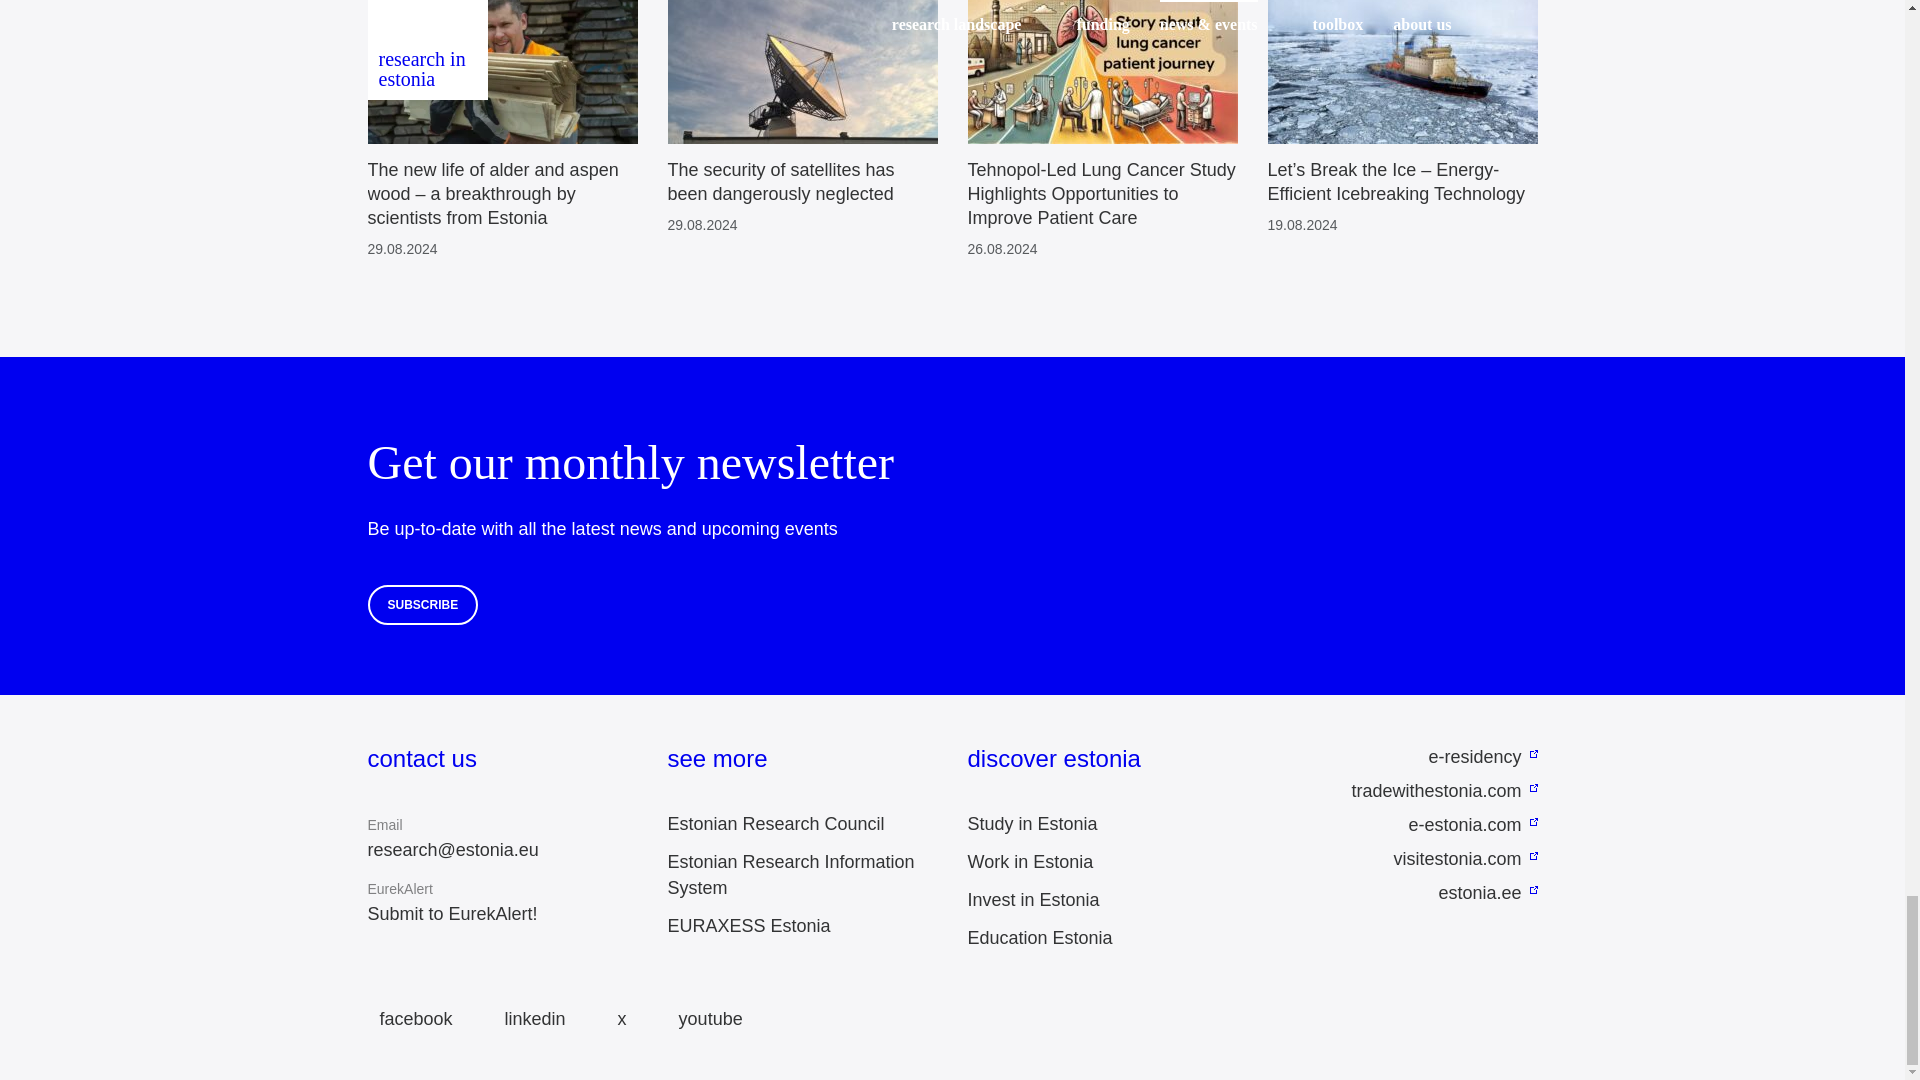  Describe the element at coordinates (792, 874) in the screenshot. I see `Estonian Research Information System` at that location.